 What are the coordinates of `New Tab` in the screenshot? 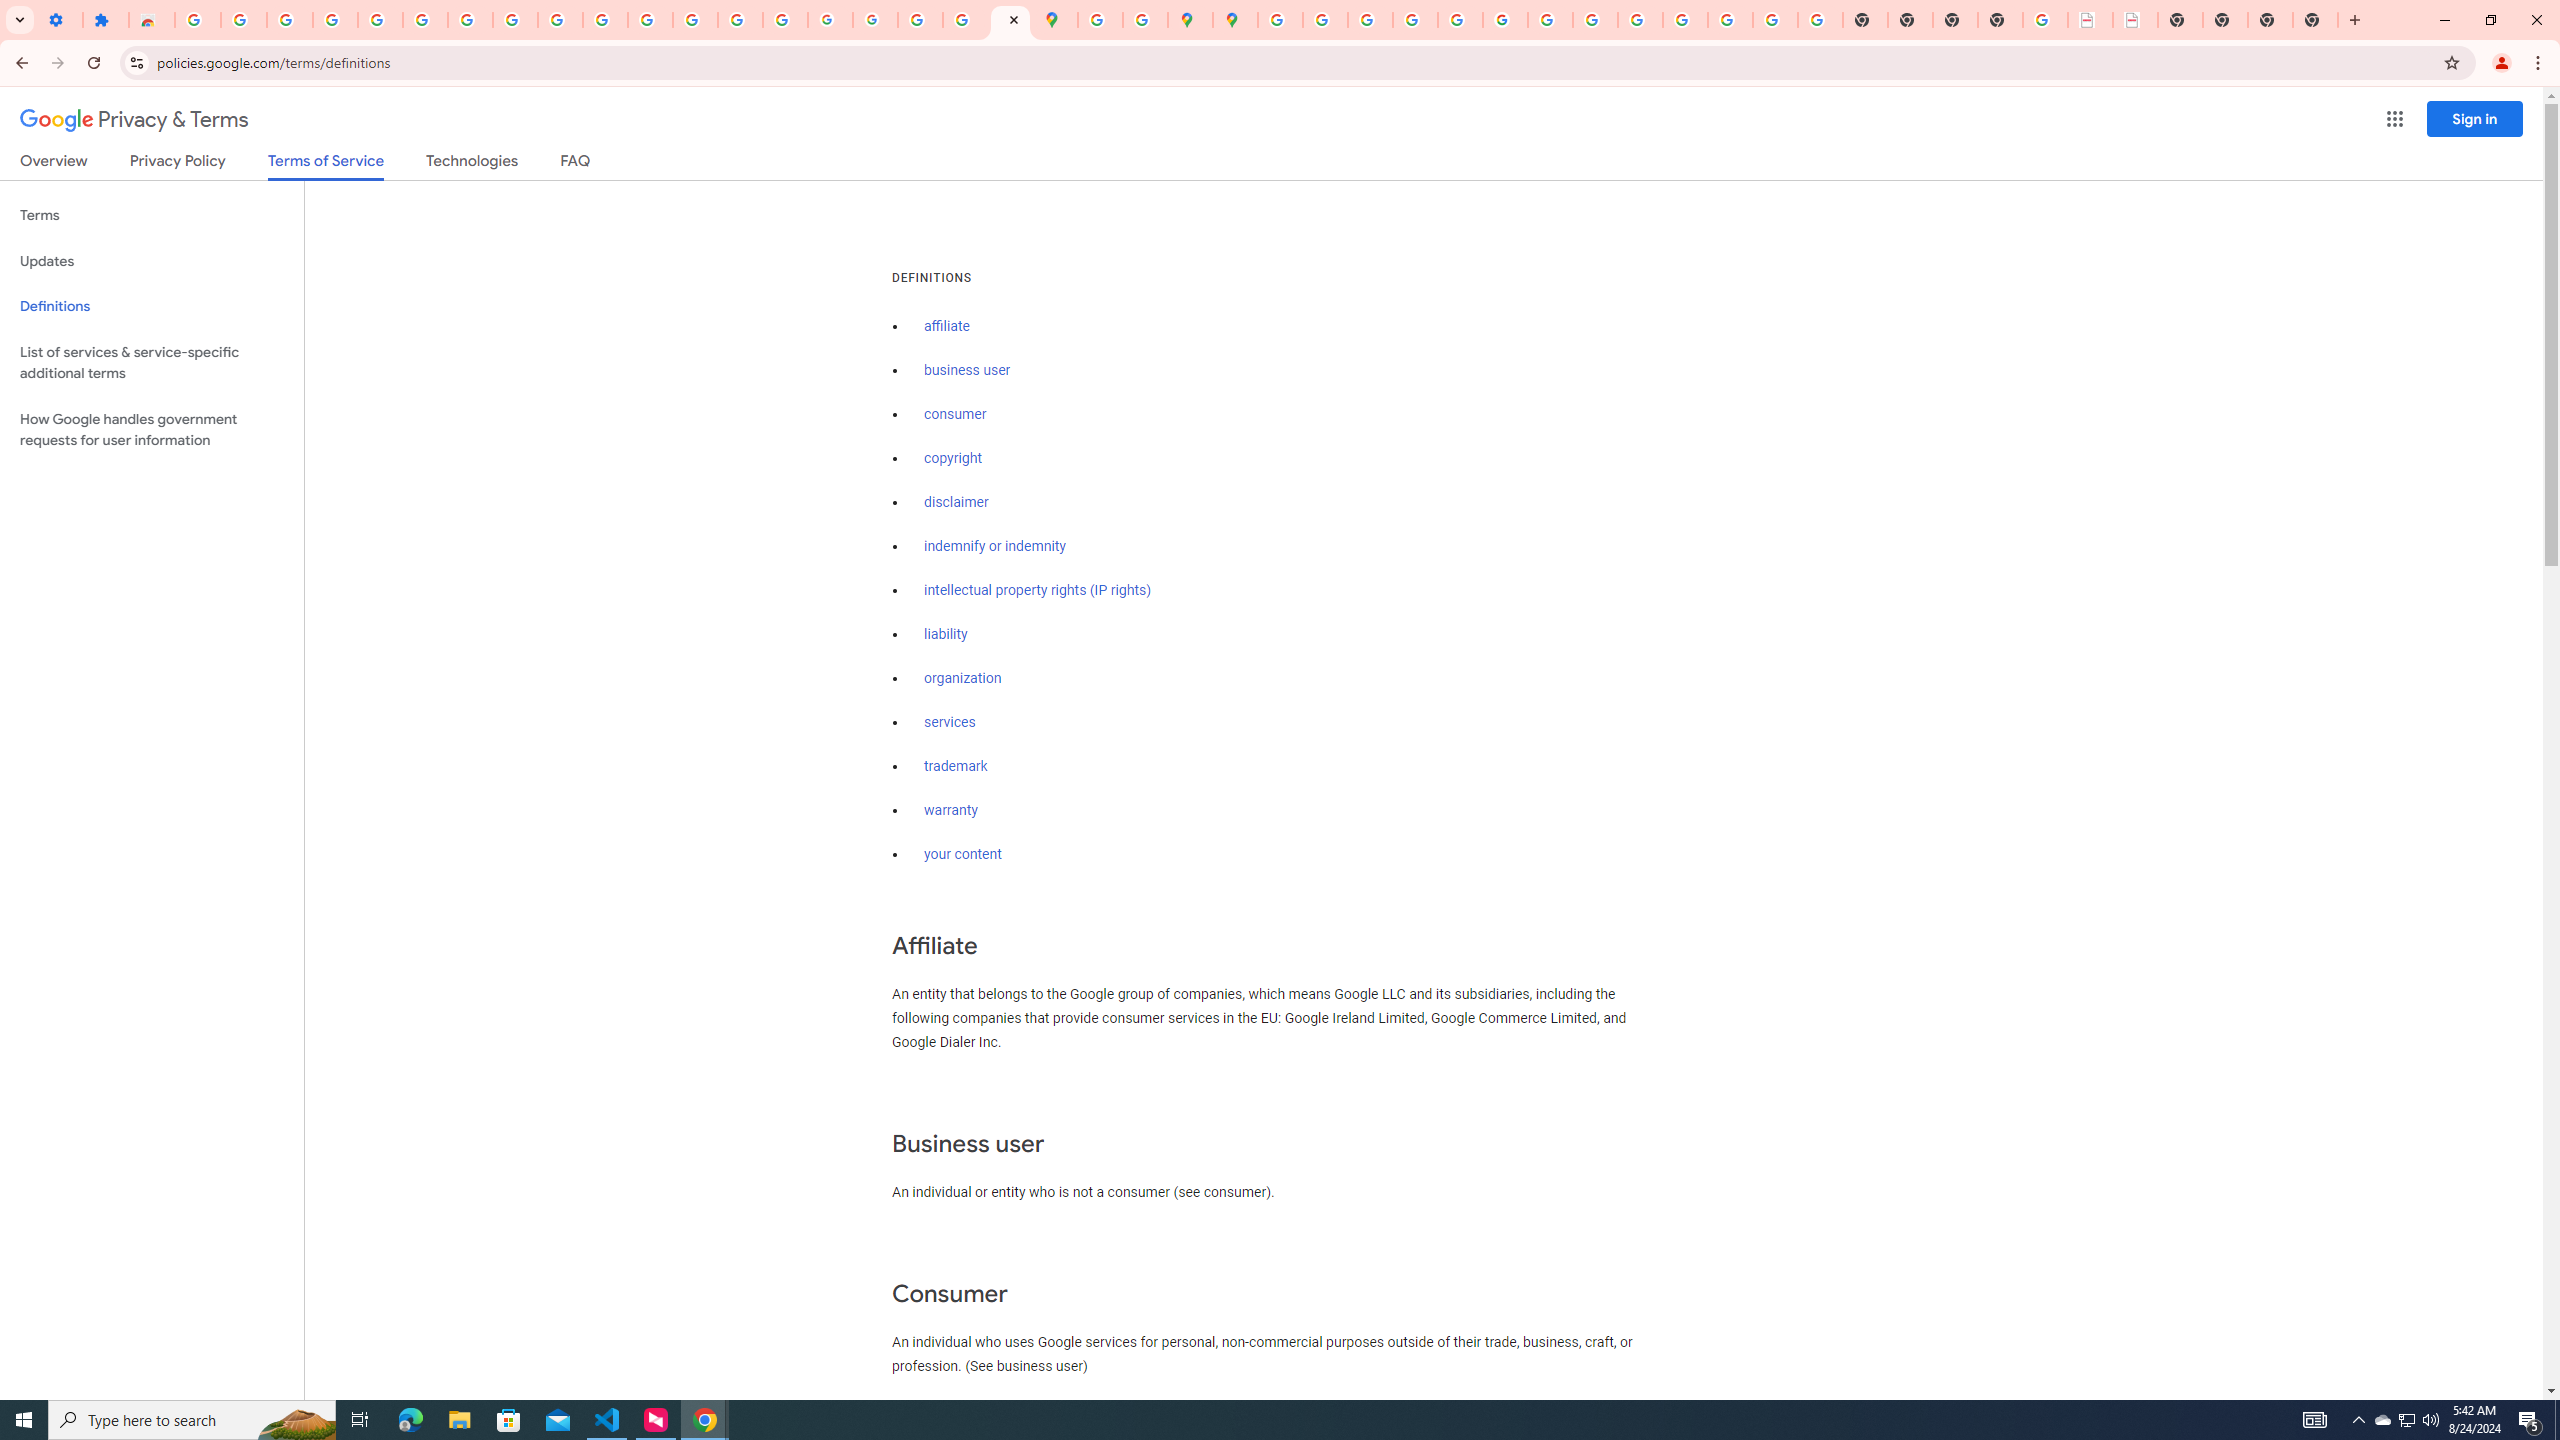 It's located at (2315, 20).